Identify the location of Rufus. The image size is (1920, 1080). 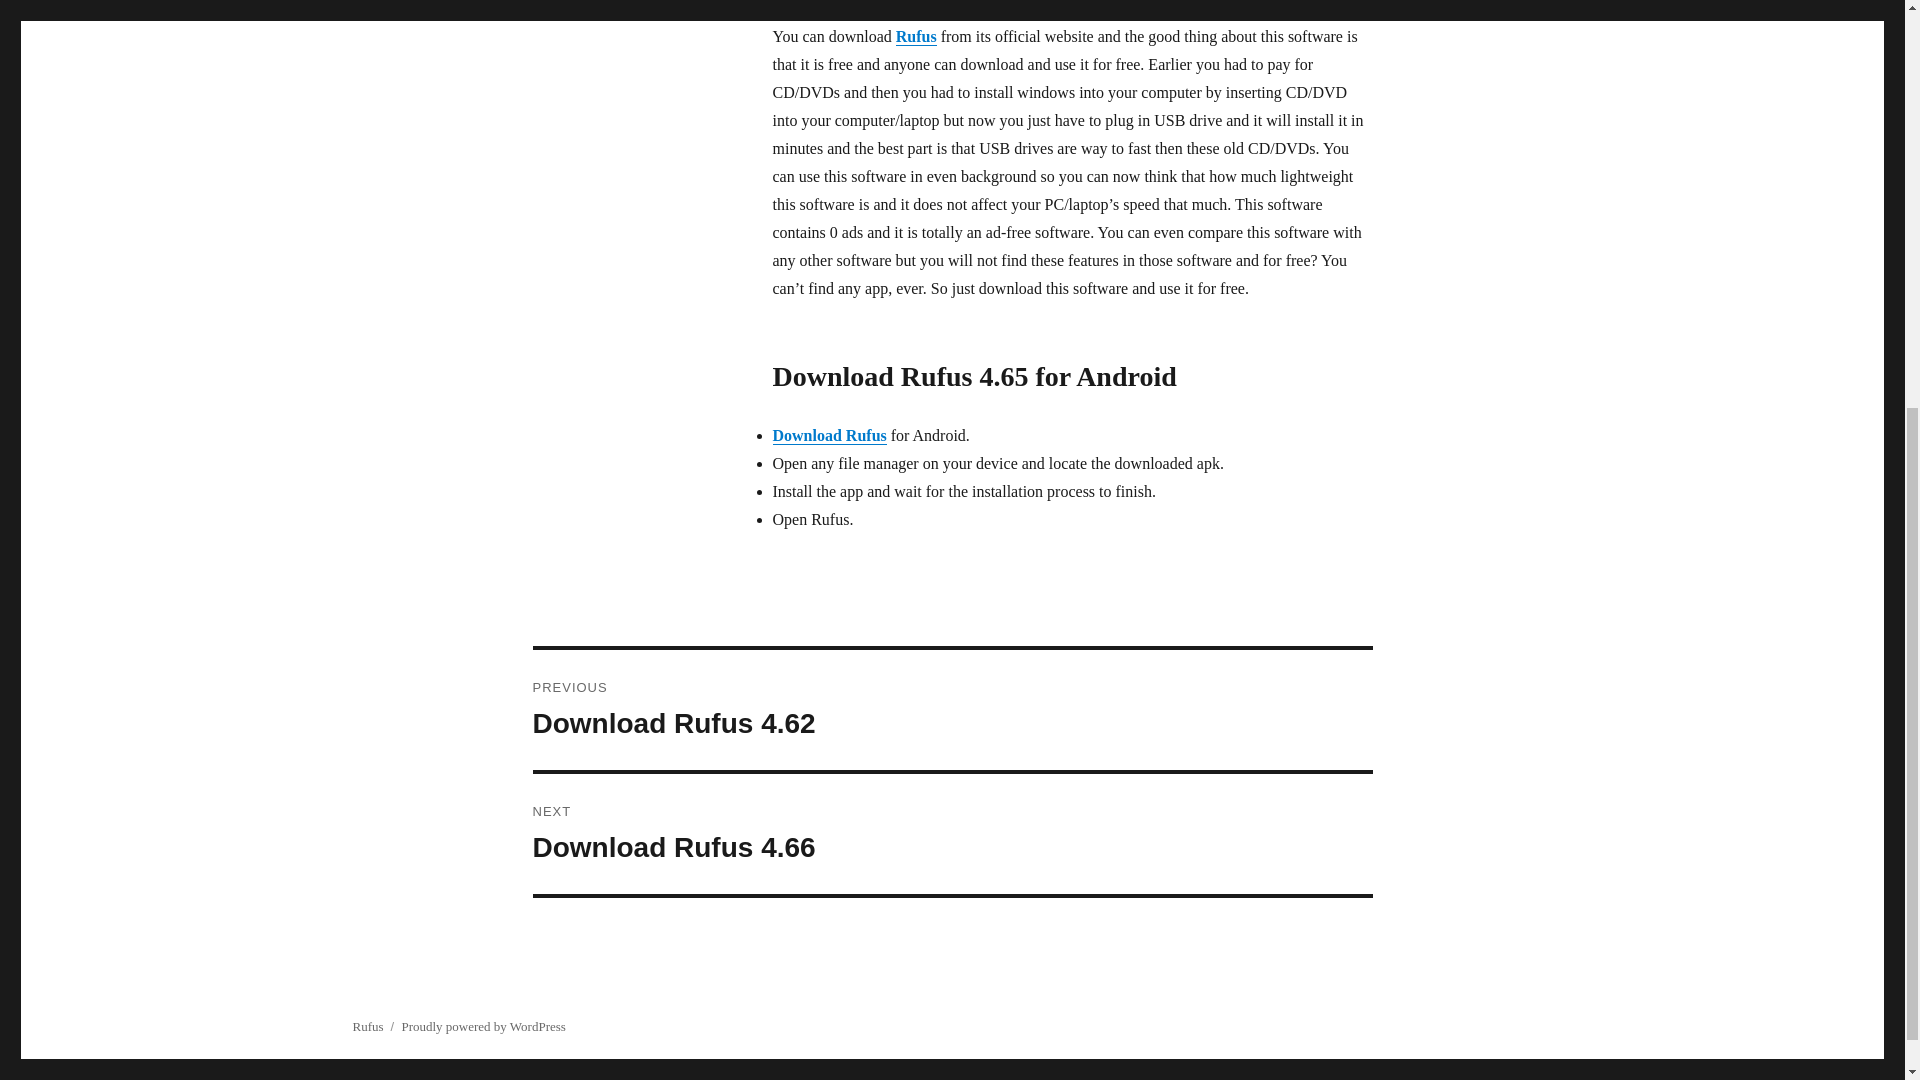
(952, 710).